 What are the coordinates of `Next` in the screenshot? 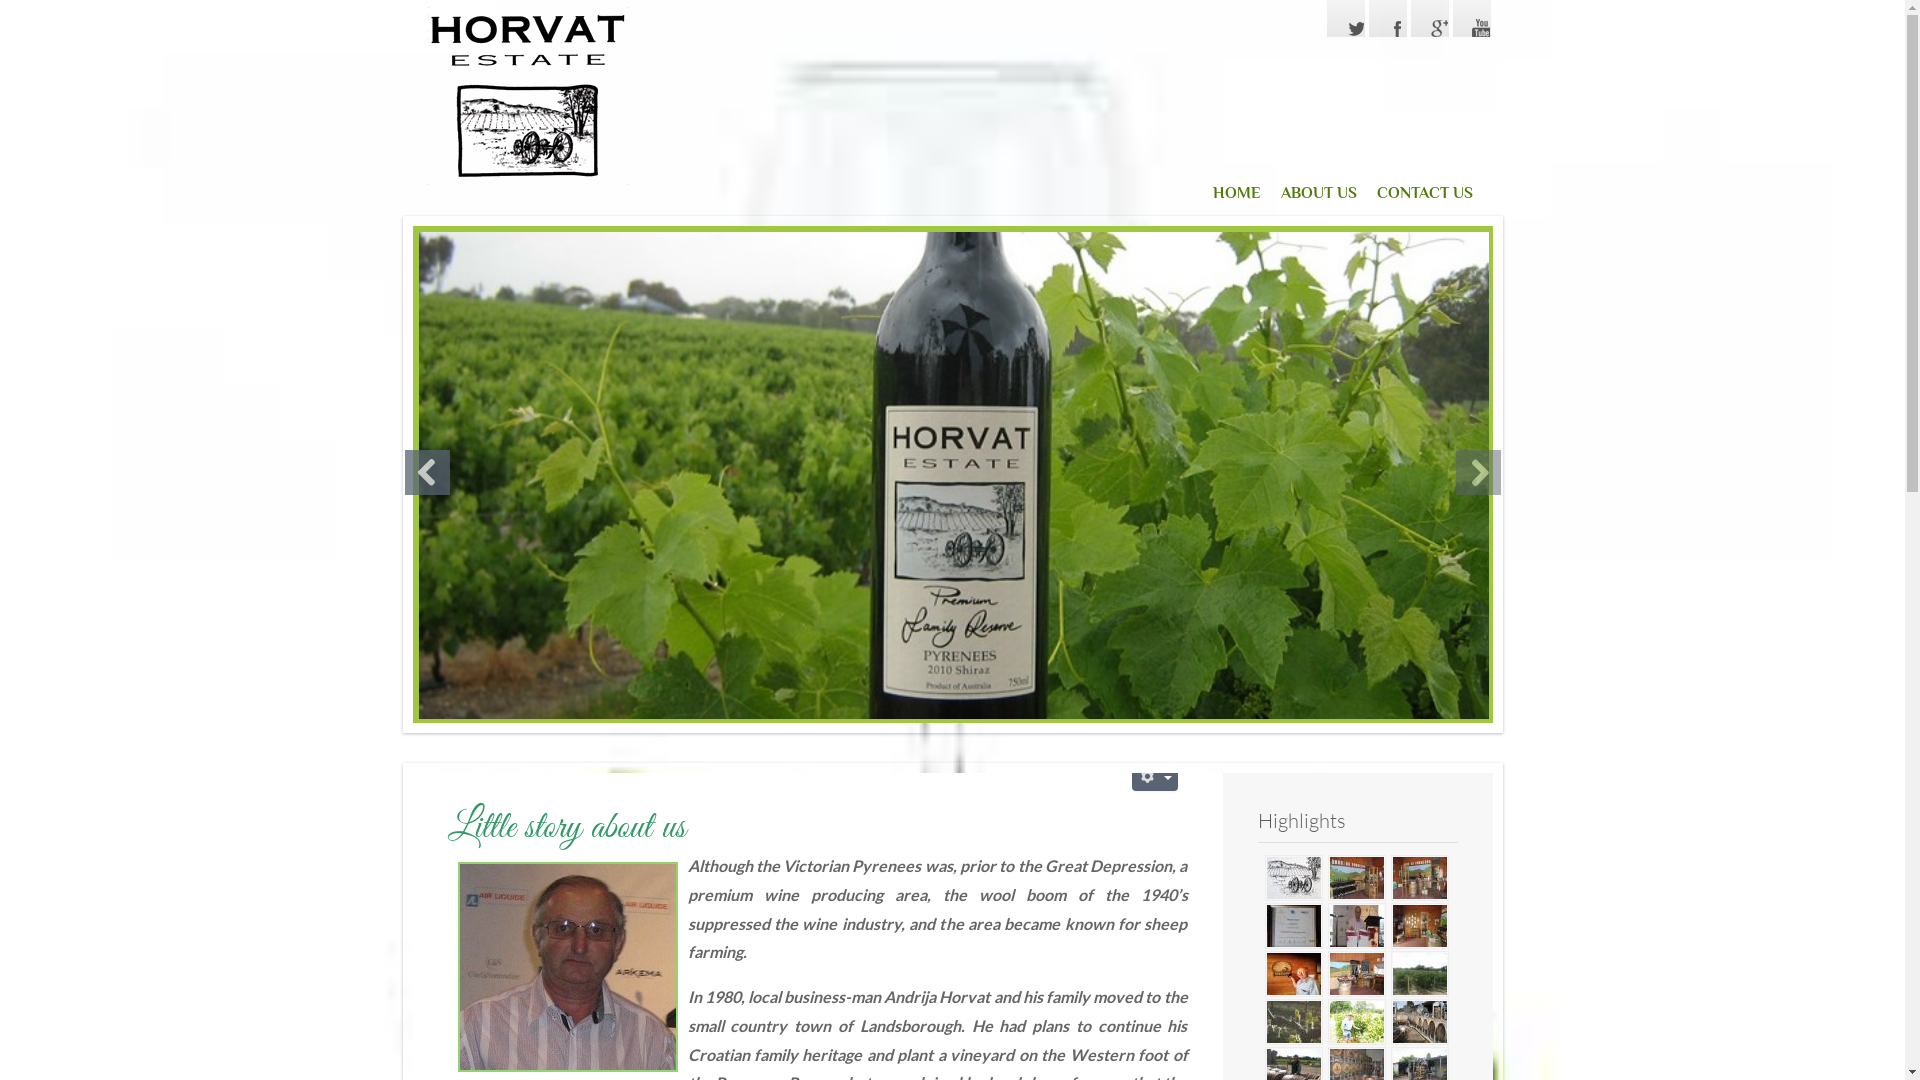 It's located at (1478, 472).